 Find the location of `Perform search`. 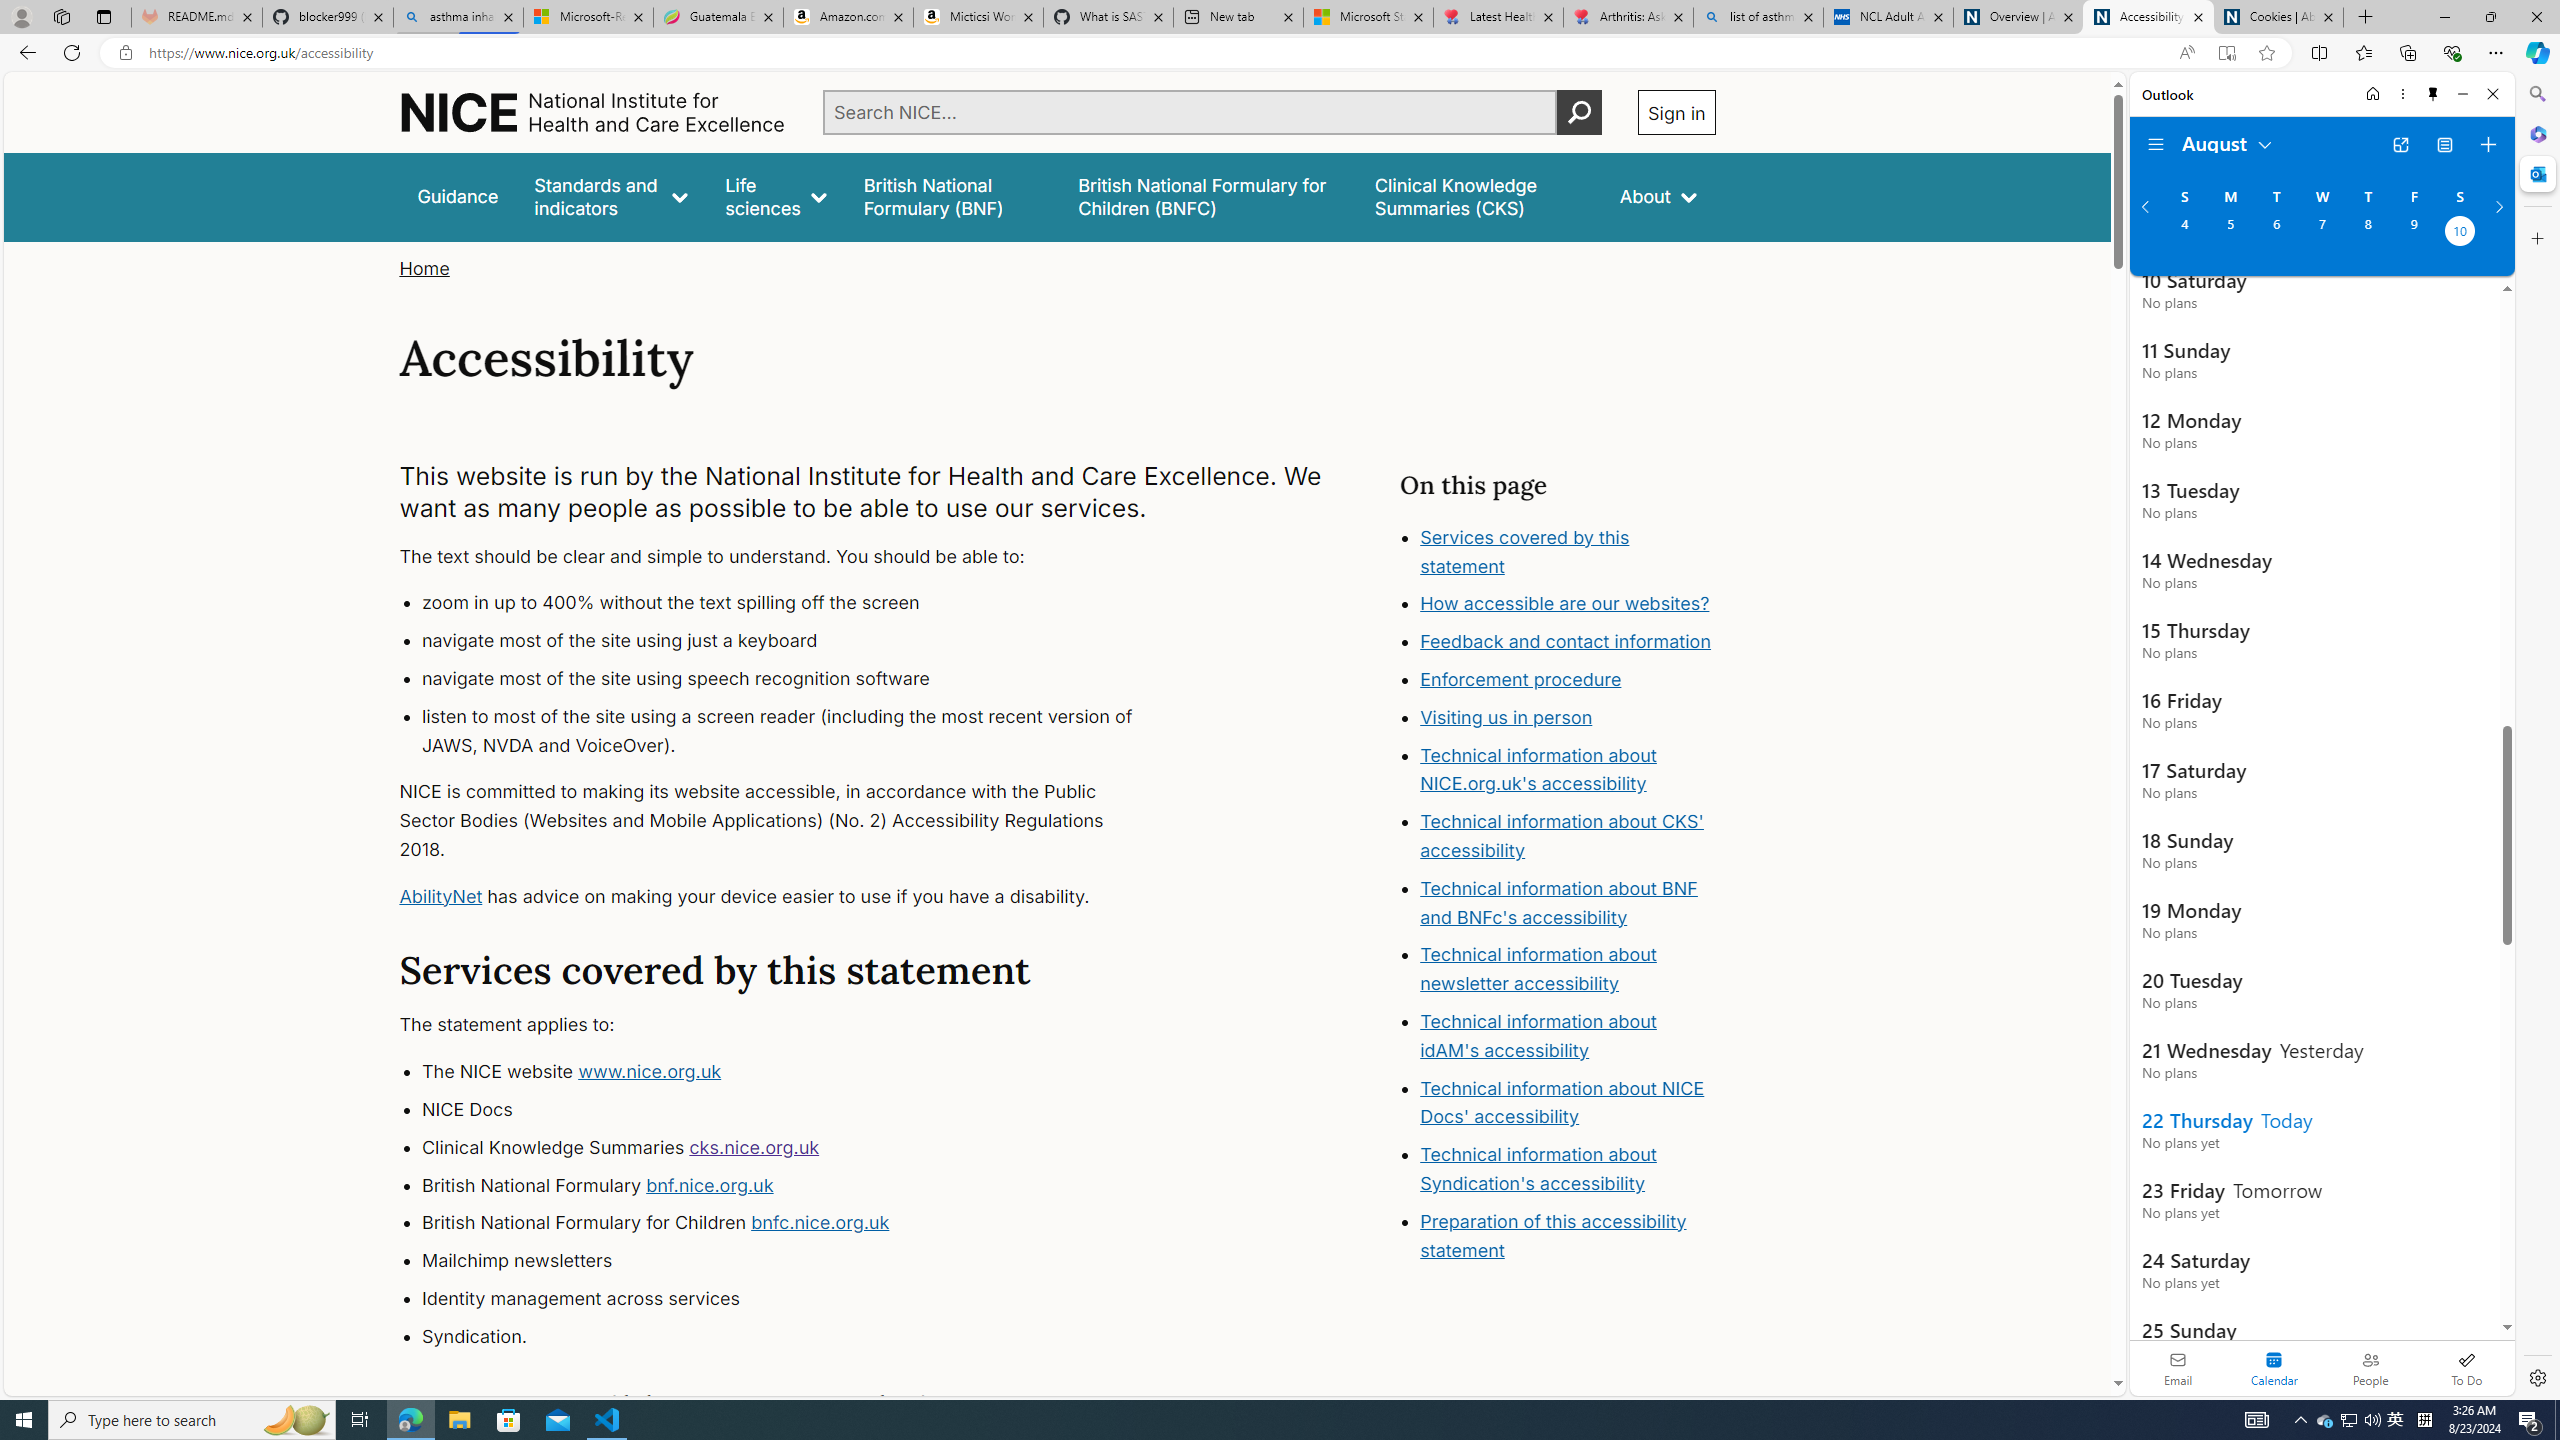

Perform search is located at coordinates (1579, 112).